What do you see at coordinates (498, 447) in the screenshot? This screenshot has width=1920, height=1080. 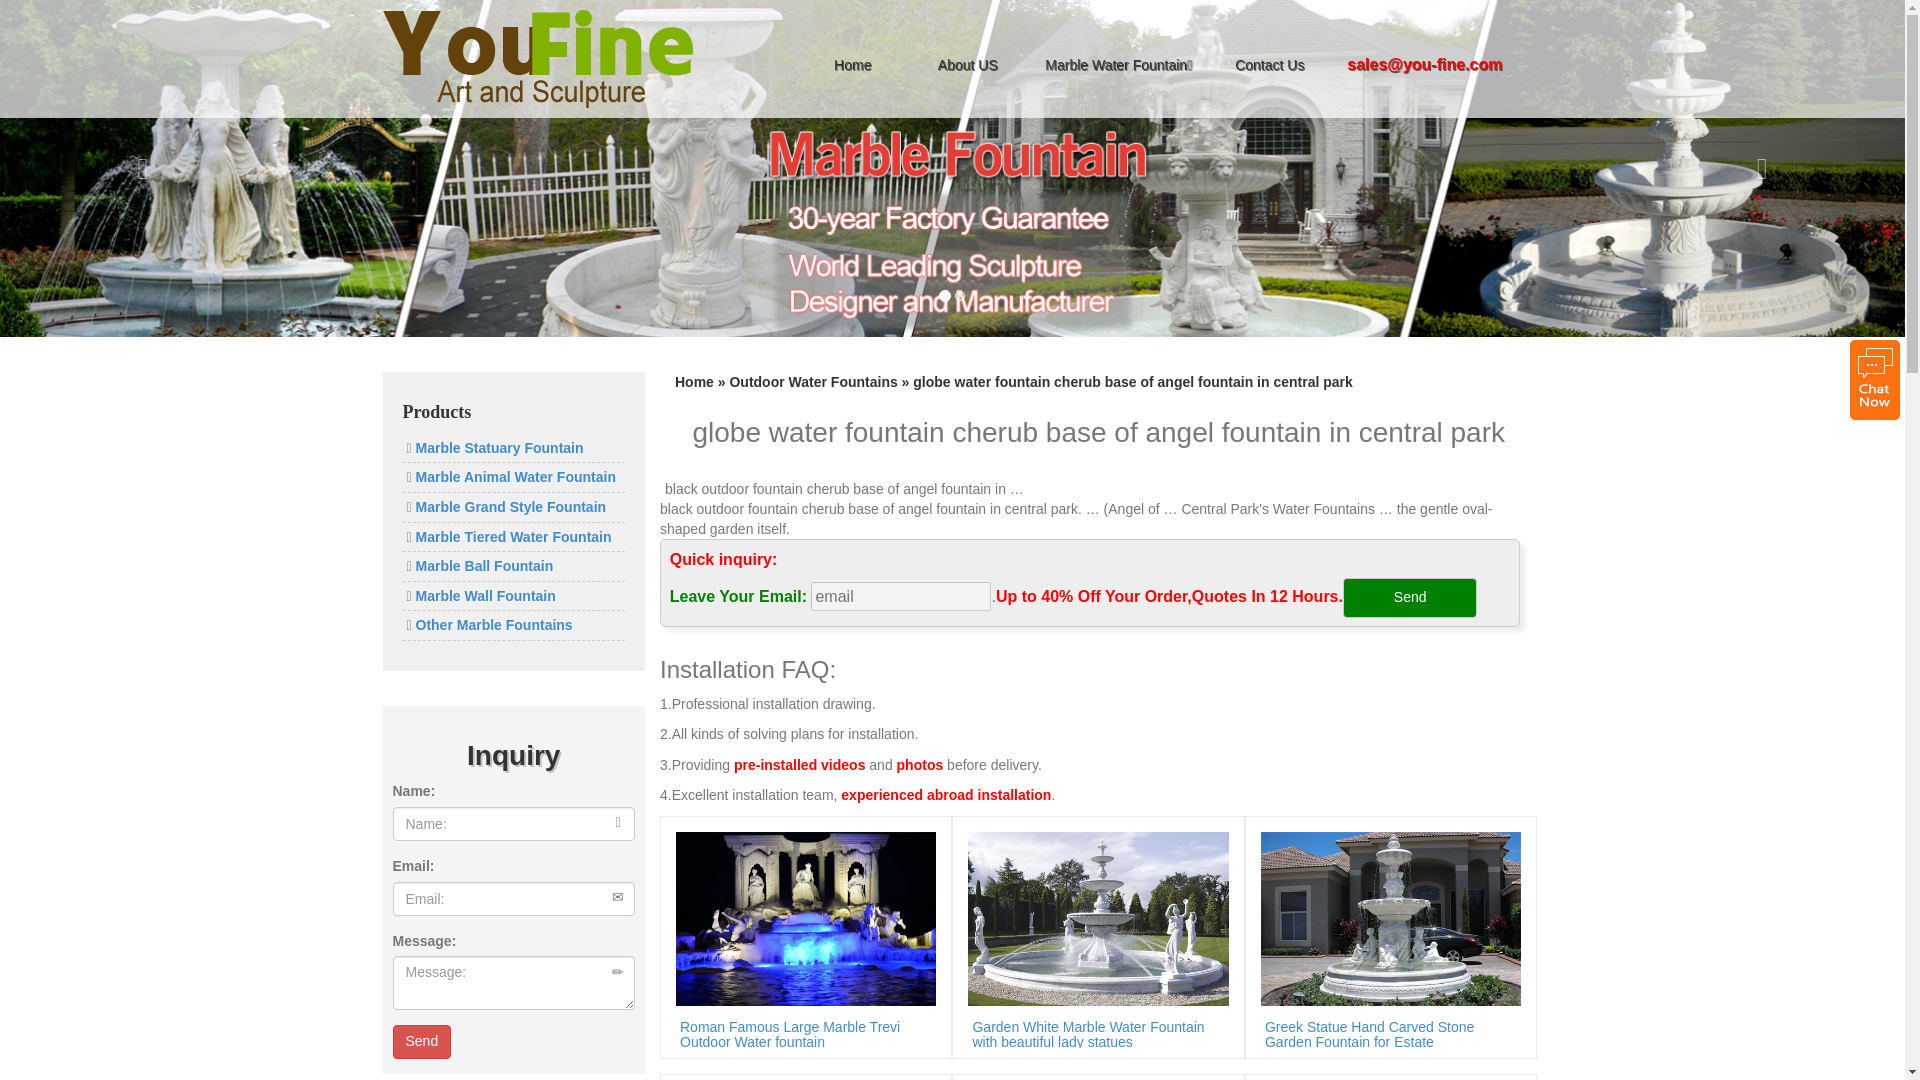 I see `Marble Statuary Fountain` at bounding box center [498, 447].